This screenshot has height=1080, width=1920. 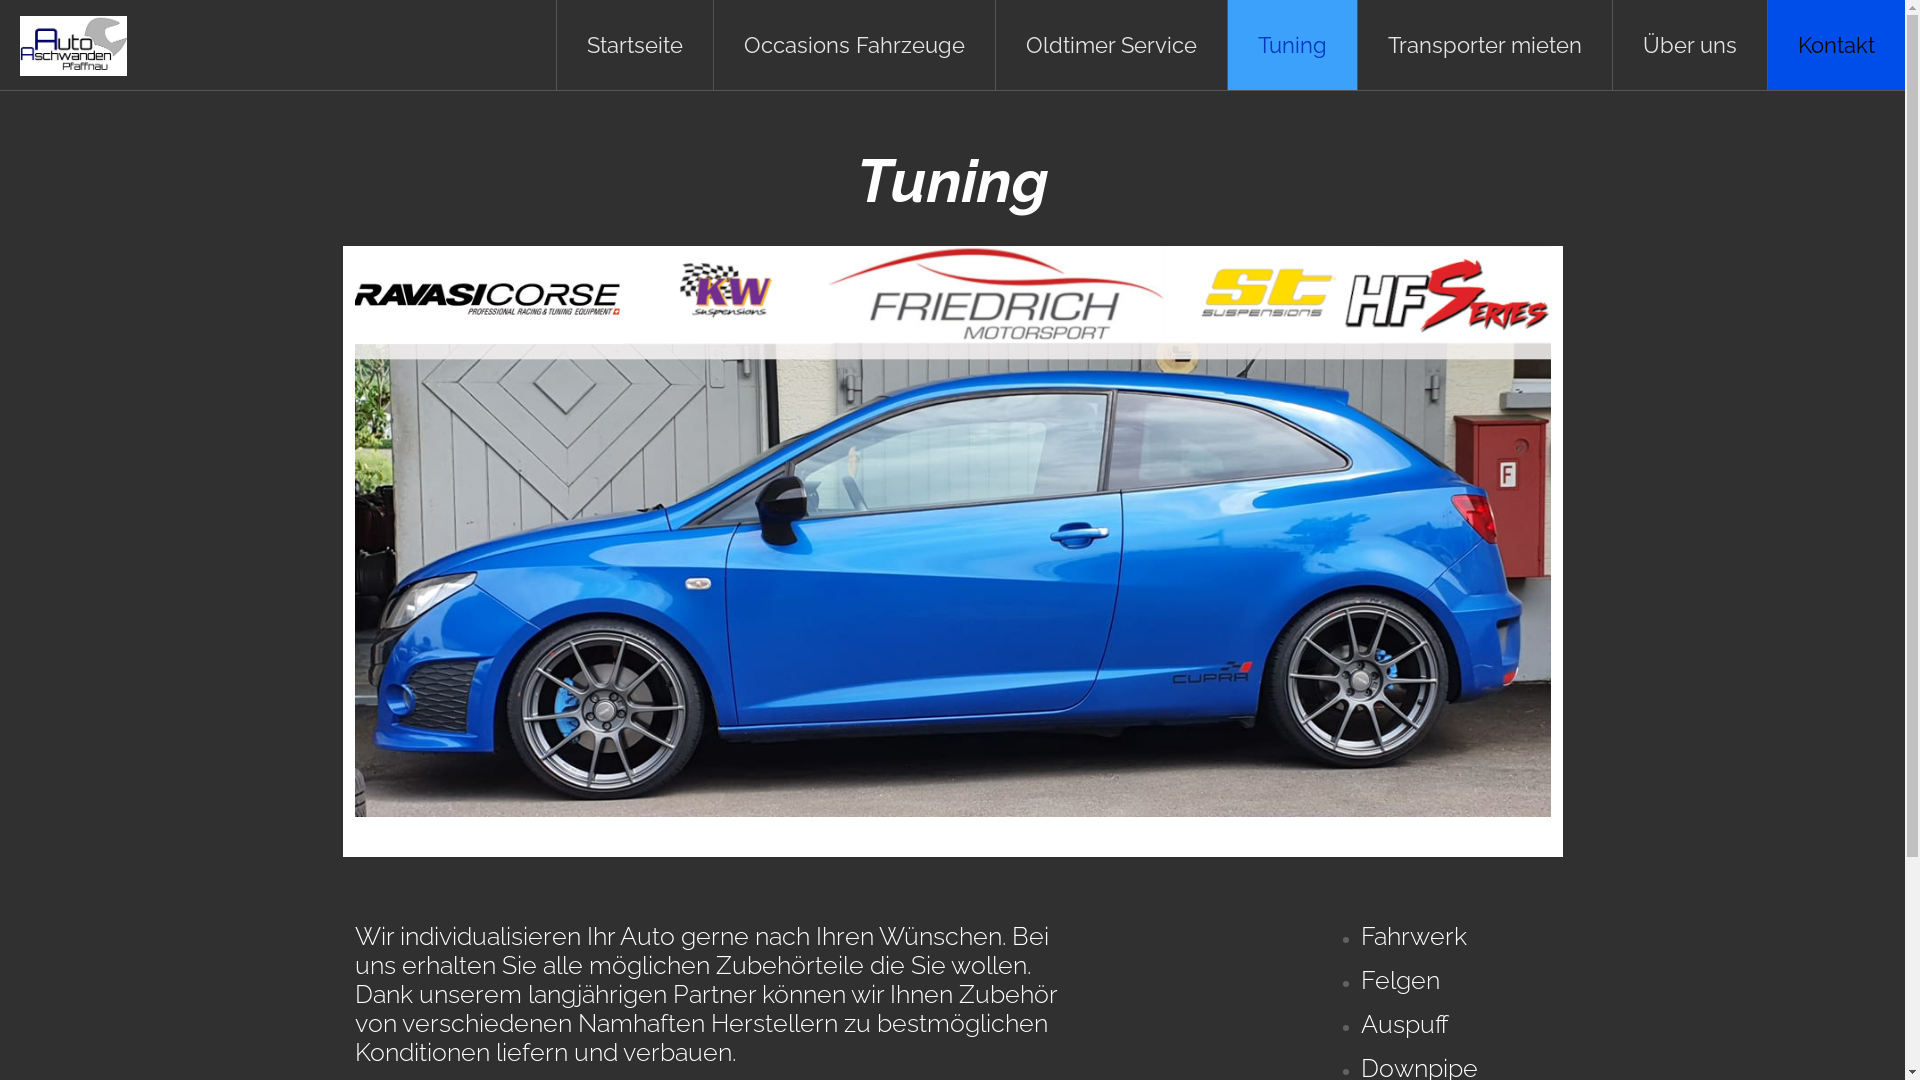 I want to click on Tuning, so click(x=1293, y=45).